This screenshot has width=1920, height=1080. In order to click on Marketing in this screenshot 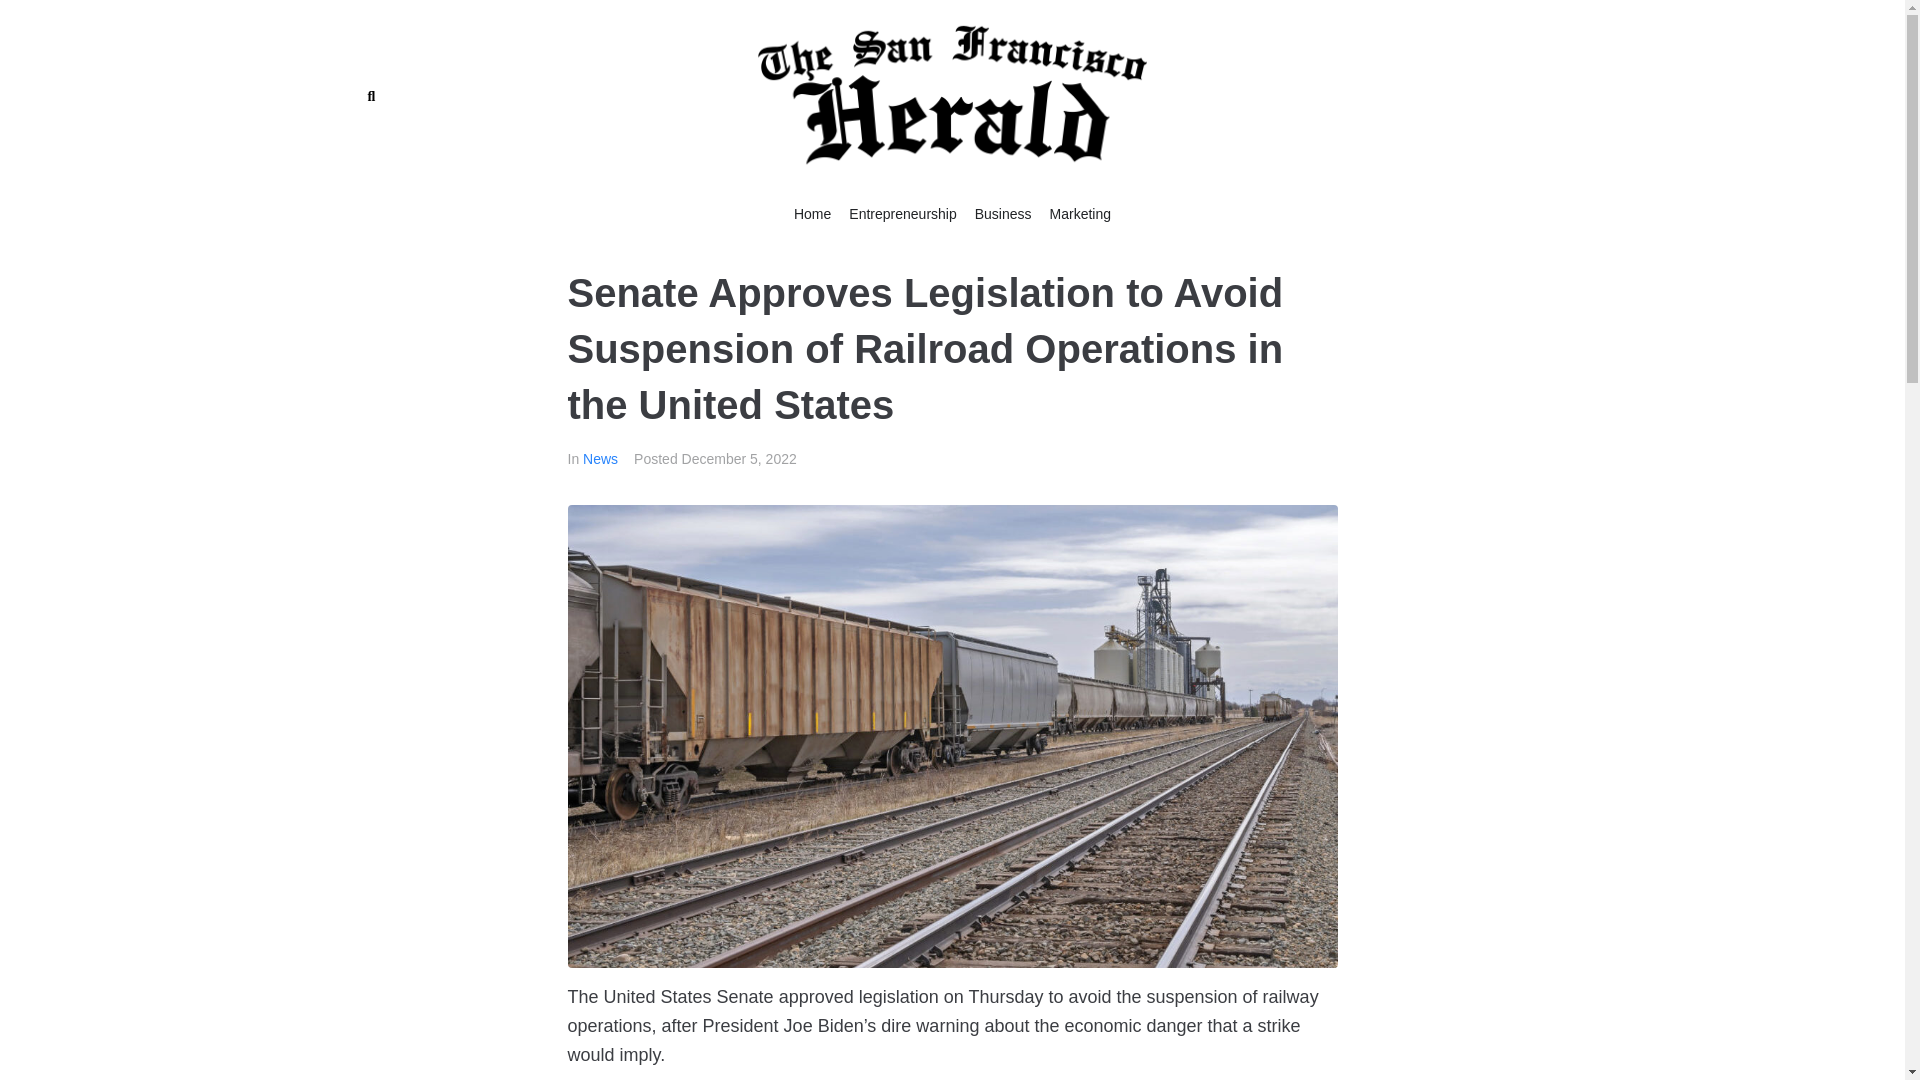, I will do `click(1080, 214)`.